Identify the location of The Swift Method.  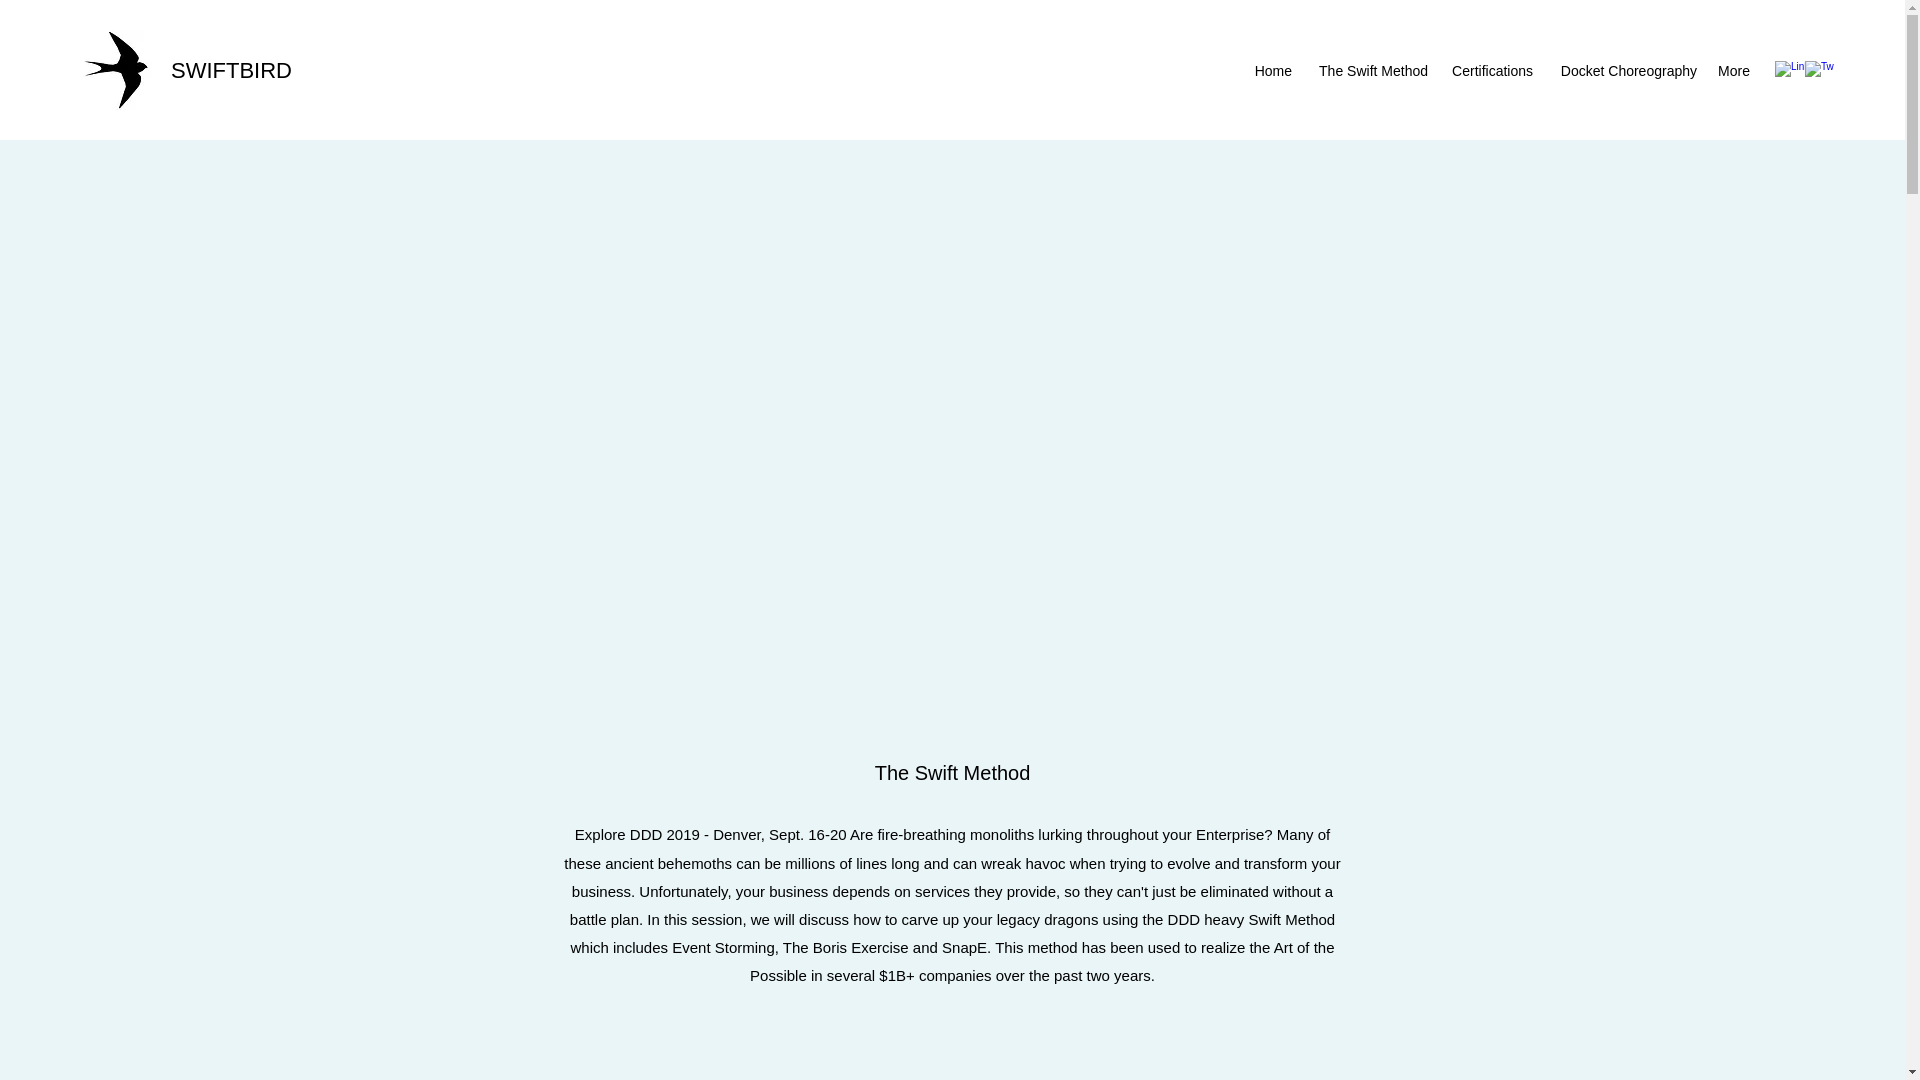
(1370, 71).